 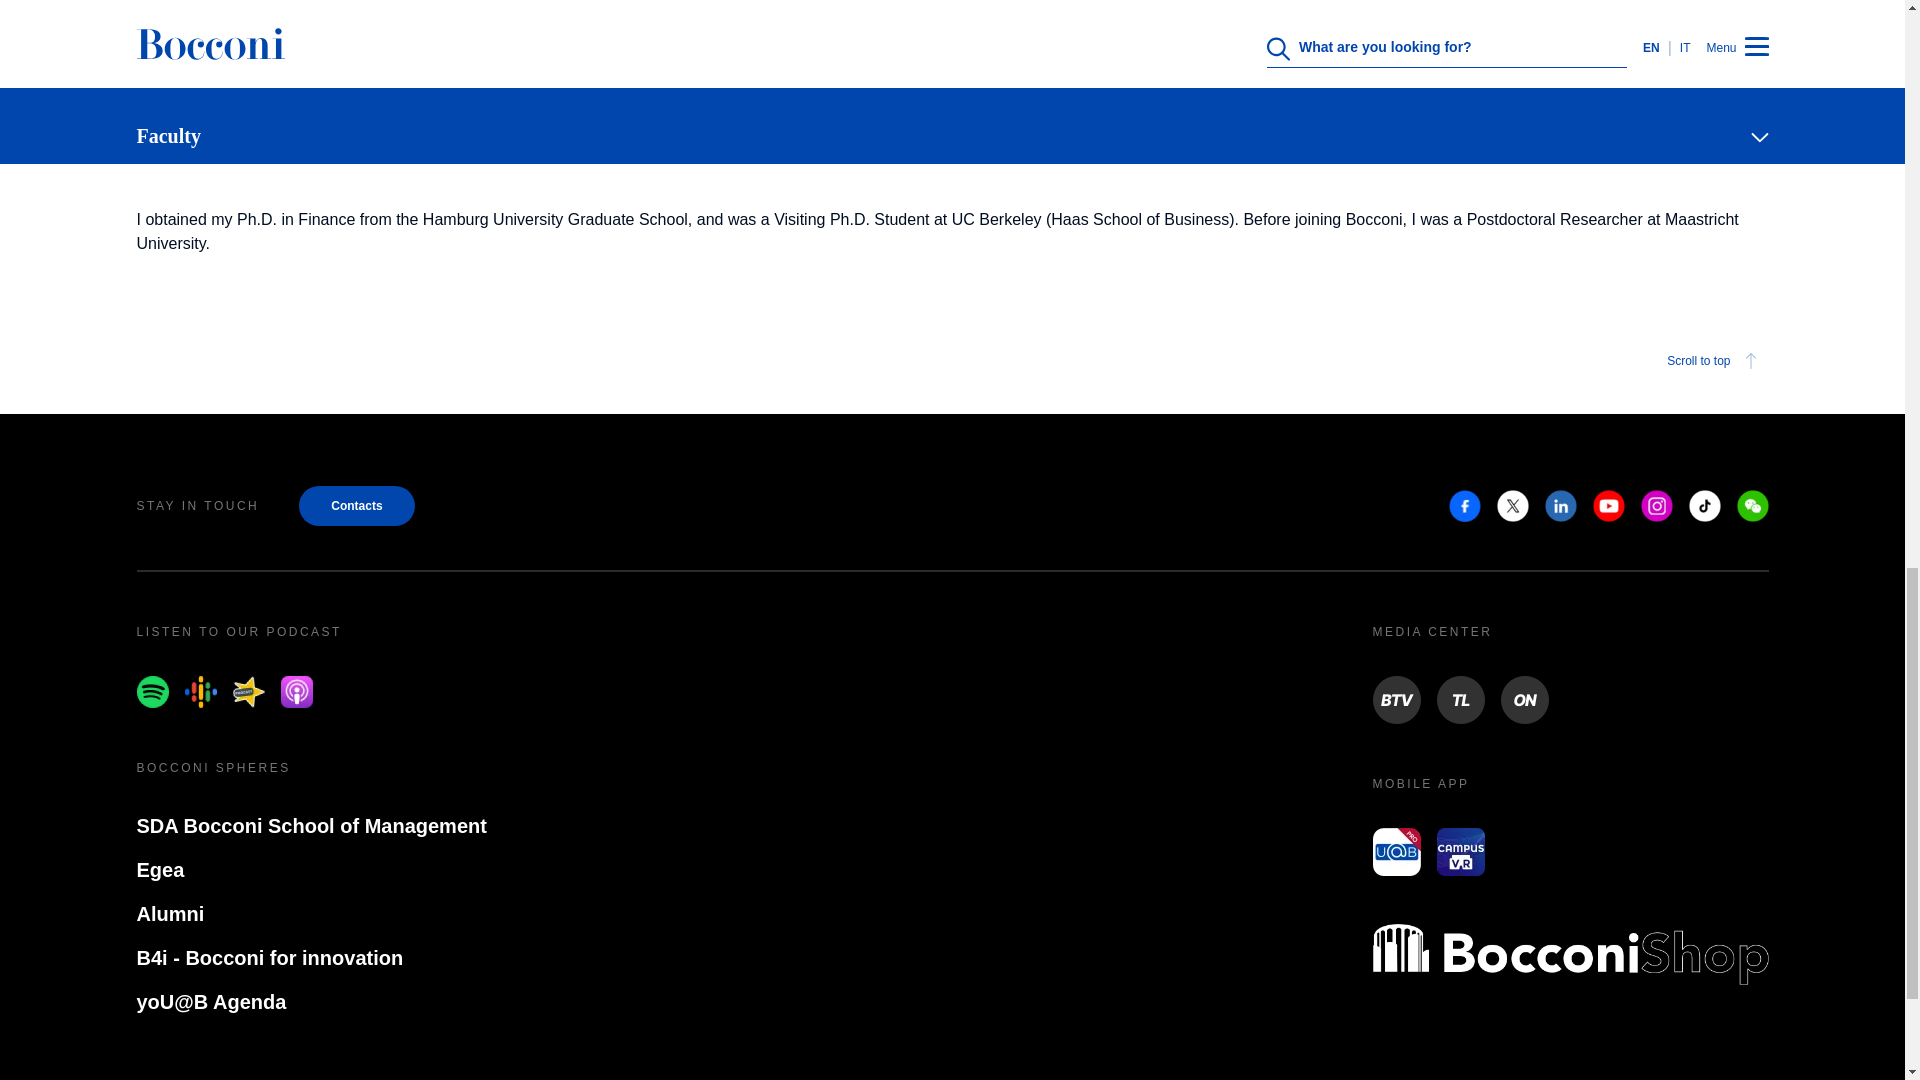 What do you see at coordinates (1752, 506) in the screenshot?
I see `Weechat` at bounding box center [1752, 506].